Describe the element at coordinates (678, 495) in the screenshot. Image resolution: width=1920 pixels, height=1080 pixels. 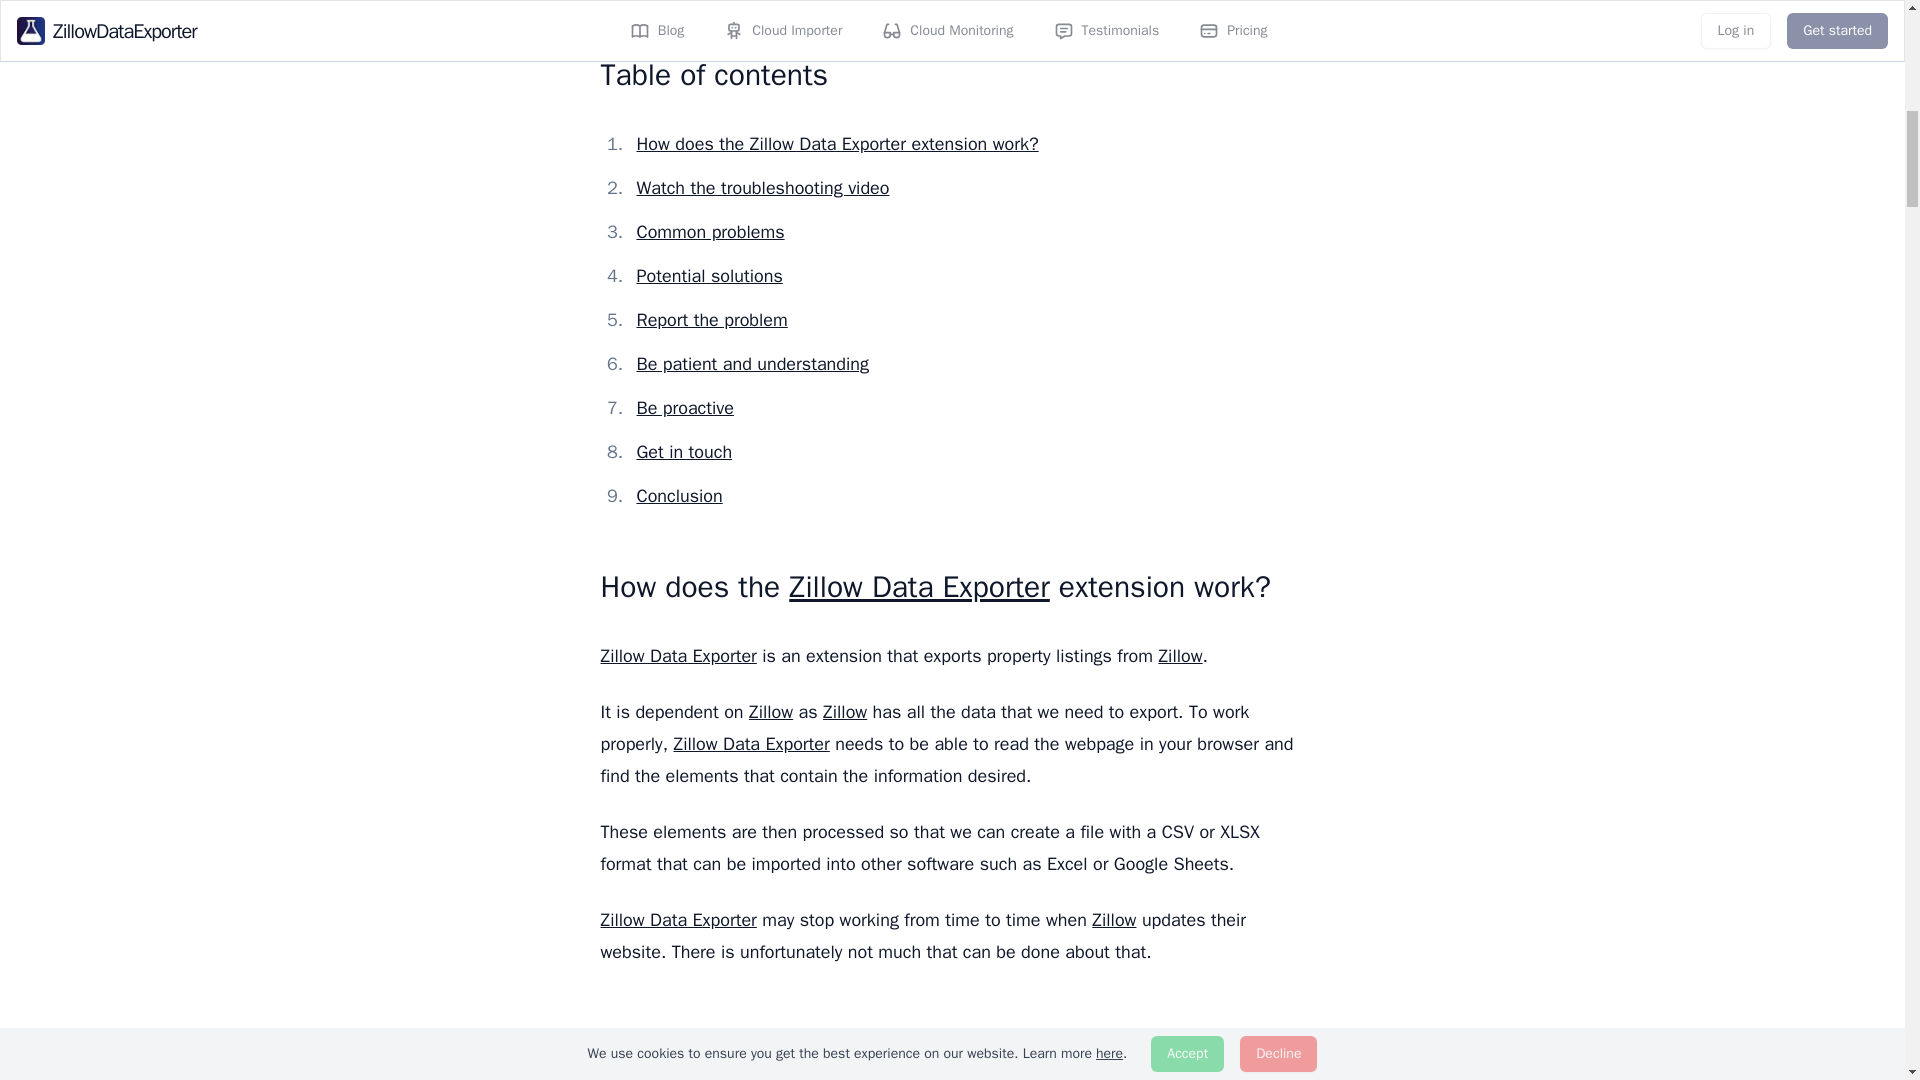
I see `Conclusion` at that location.